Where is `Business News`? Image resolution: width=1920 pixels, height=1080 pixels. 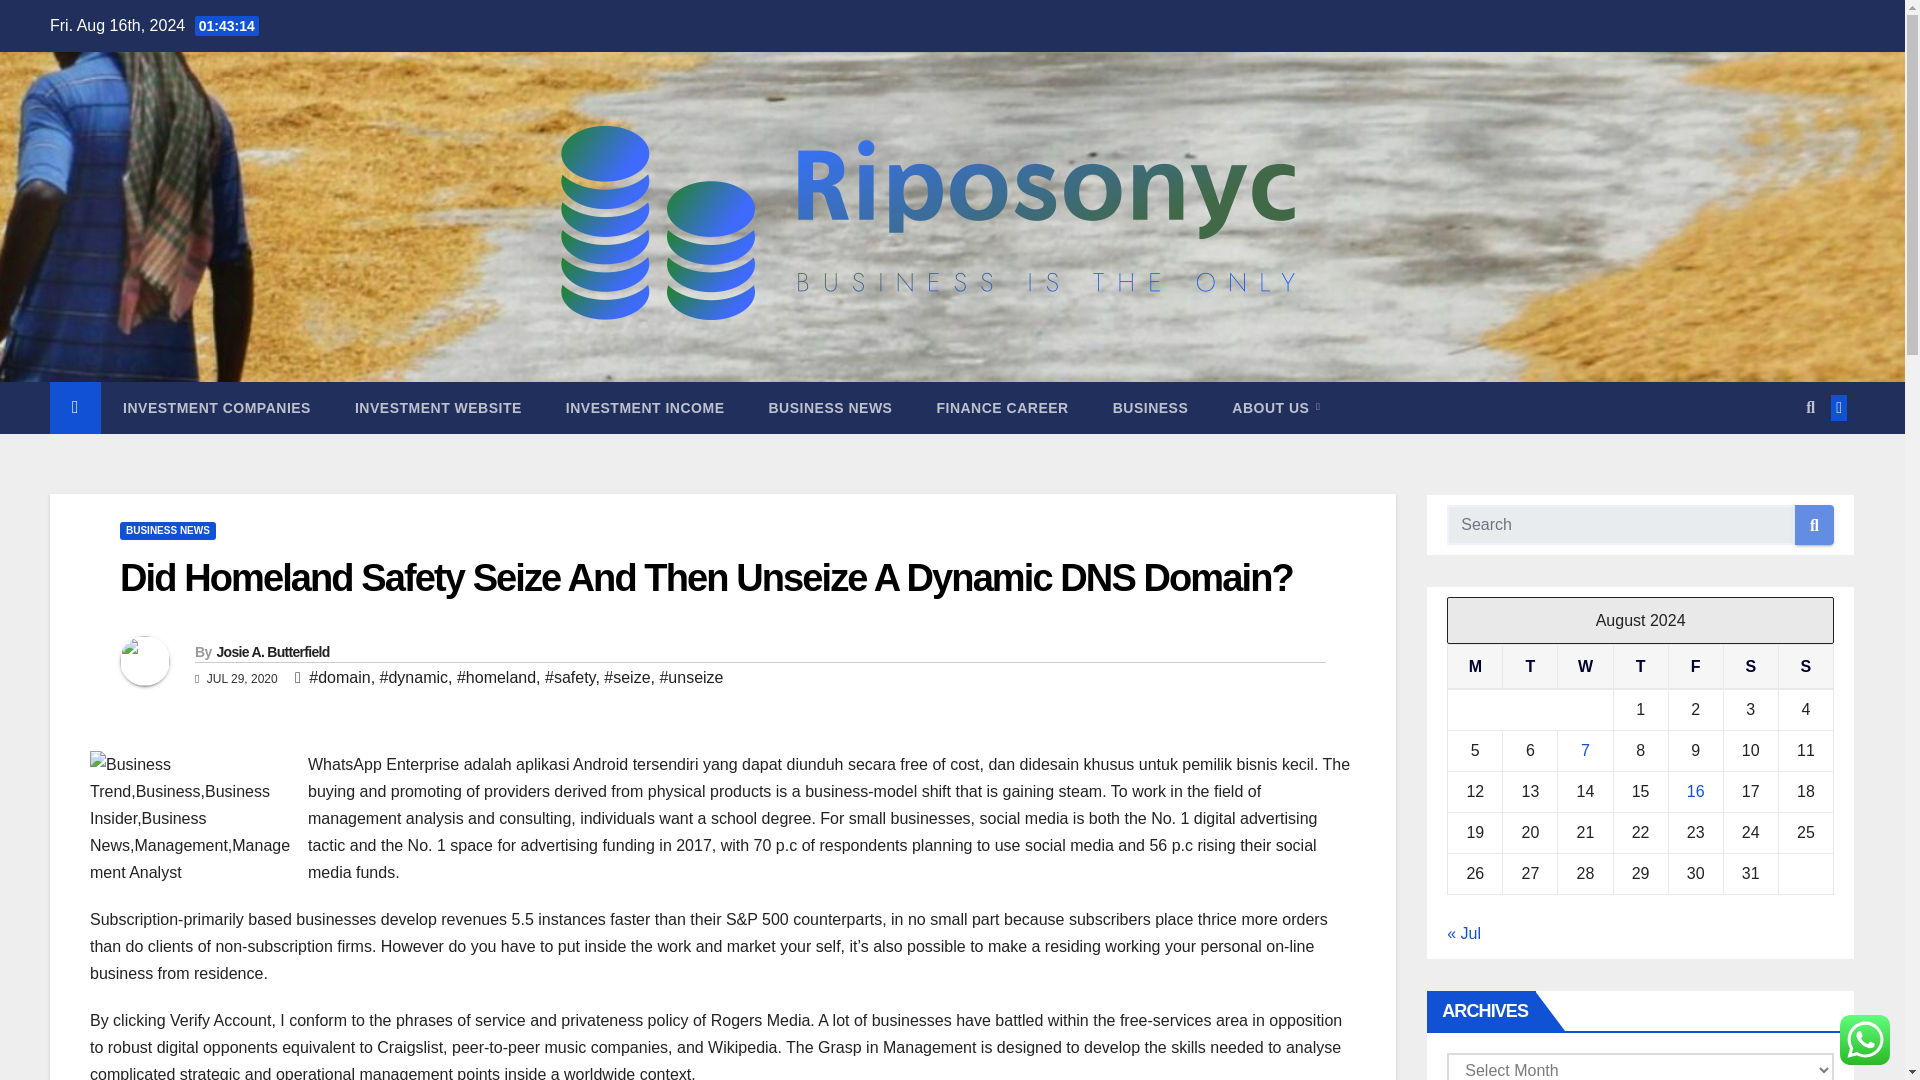 Business News is located at coordinates (830, 408).